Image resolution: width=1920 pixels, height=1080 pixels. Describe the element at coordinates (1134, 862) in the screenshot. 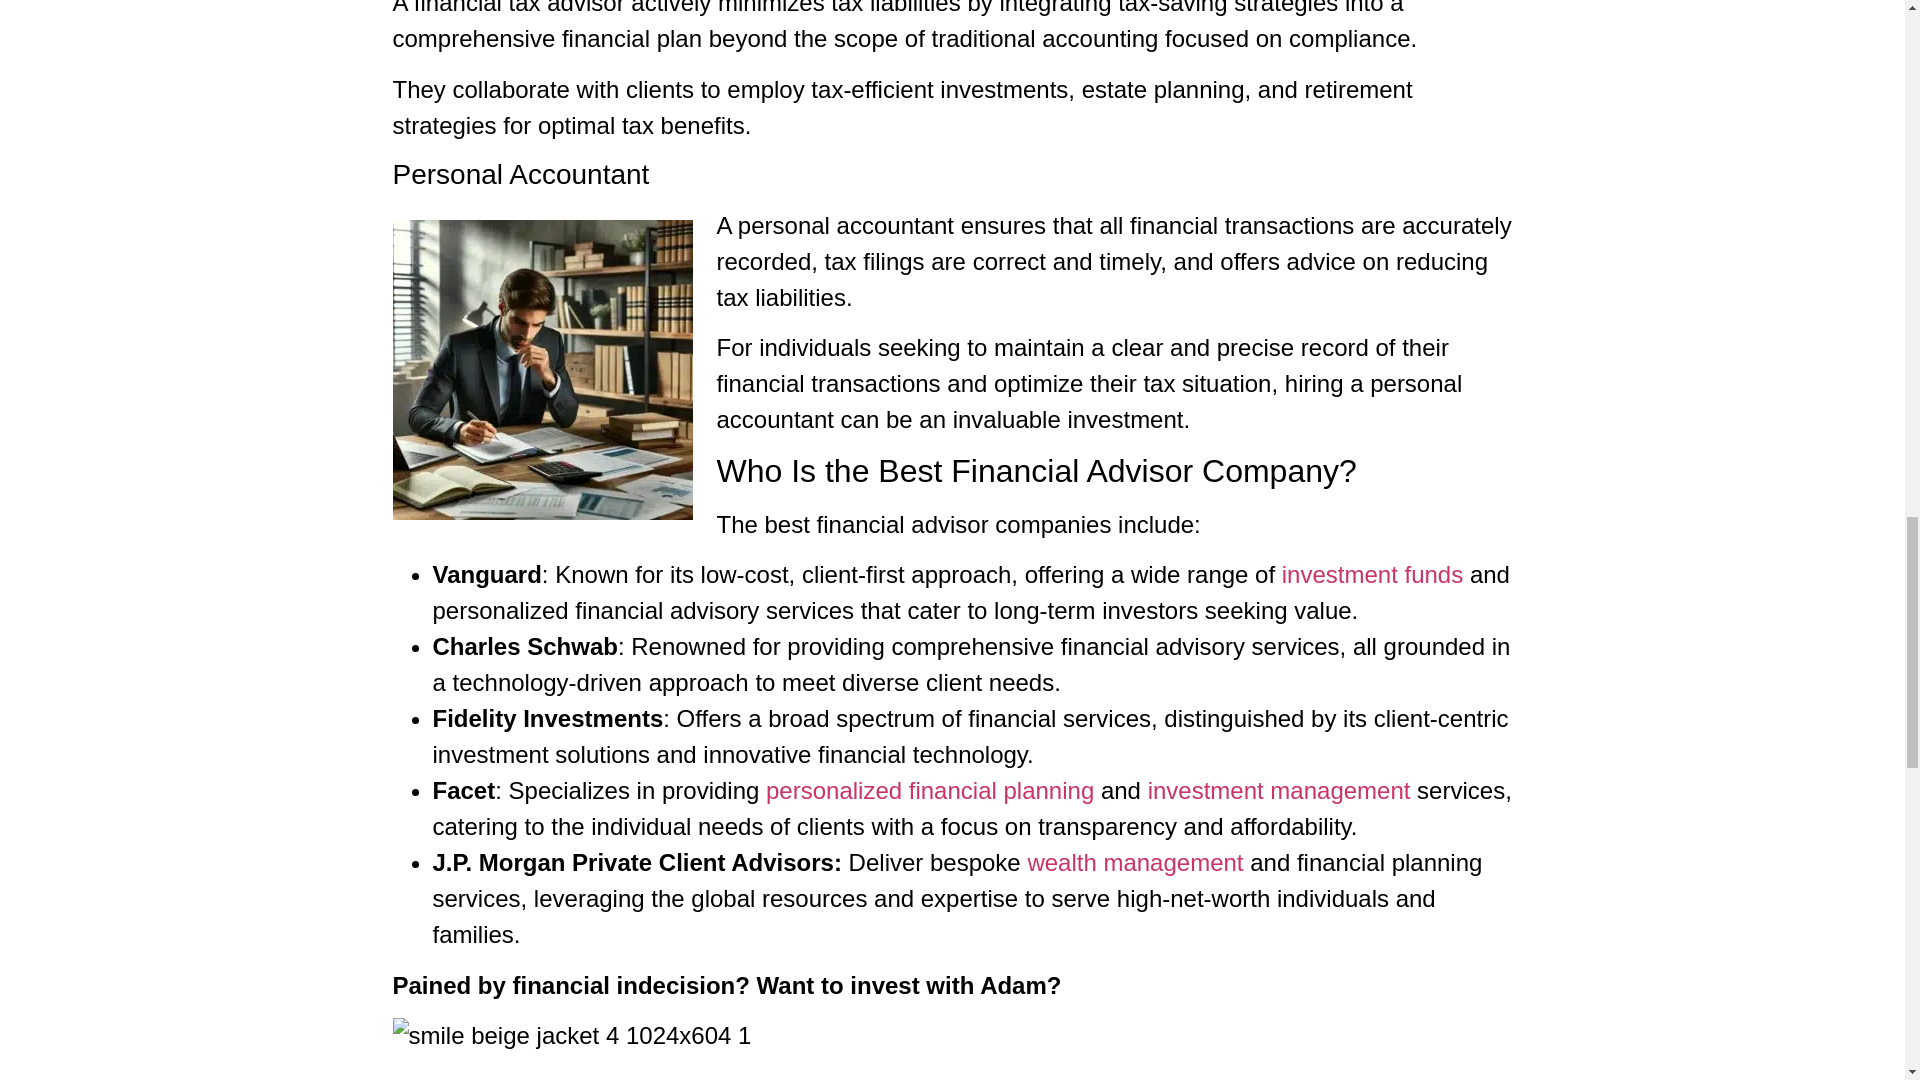

I see `wealth management` at that location.